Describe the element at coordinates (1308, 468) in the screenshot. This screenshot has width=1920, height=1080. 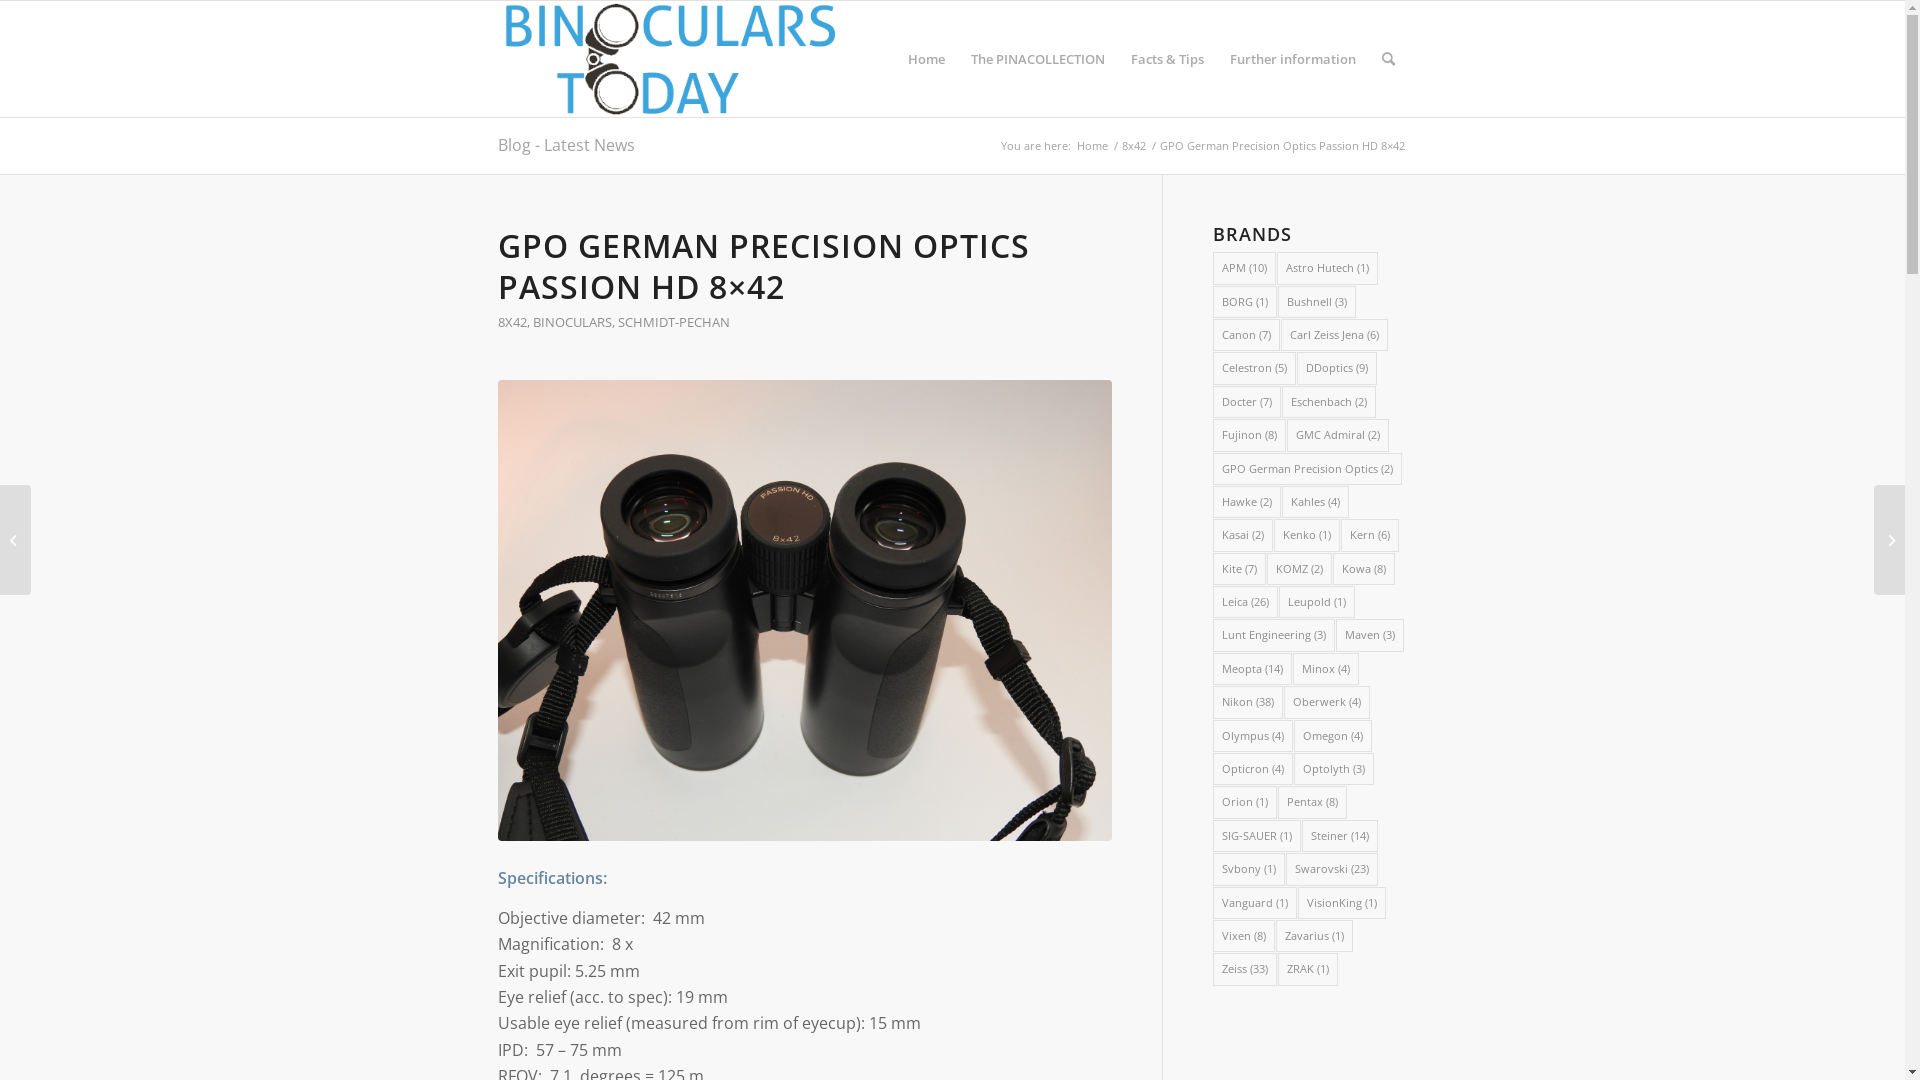
I see `GPO German Precision Optics (2)` at that location.